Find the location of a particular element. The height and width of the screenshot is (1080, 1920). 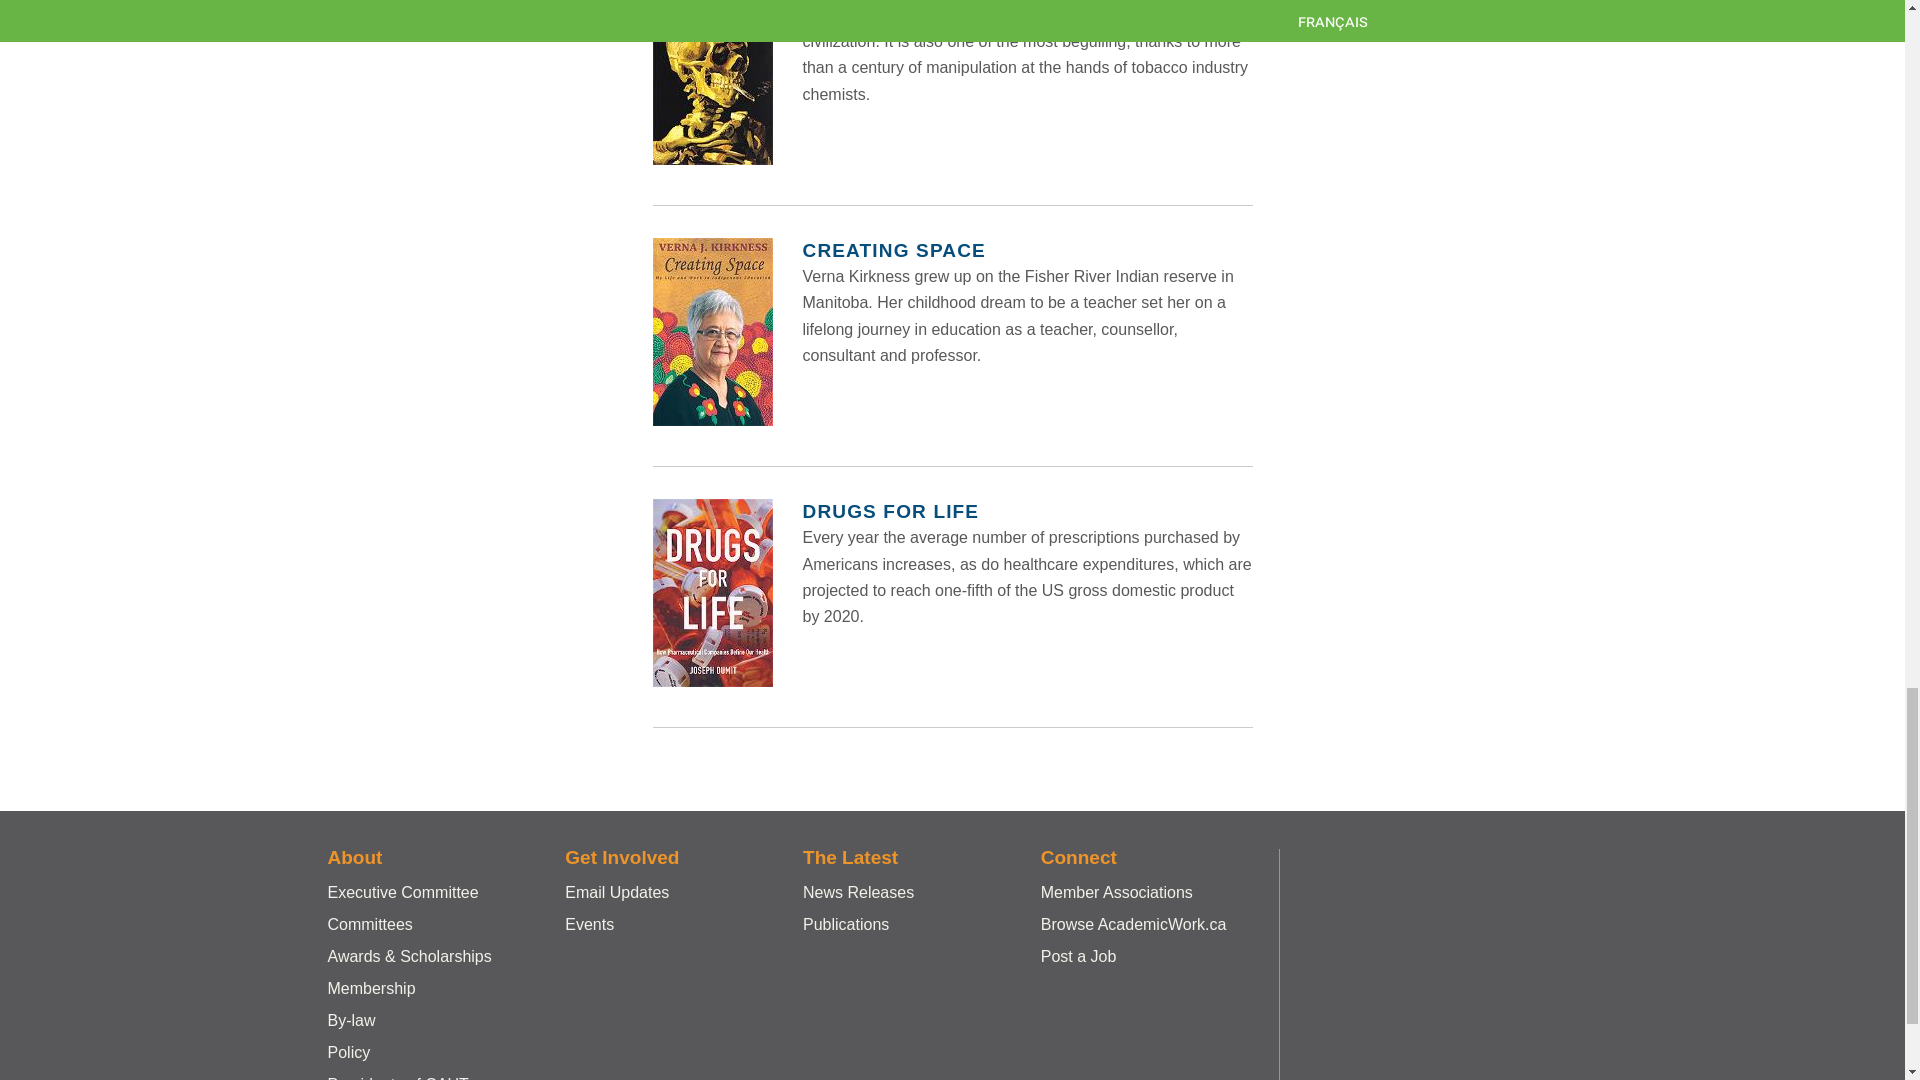

DRUGS FOR LIFE is located at coordinates (890, 511).